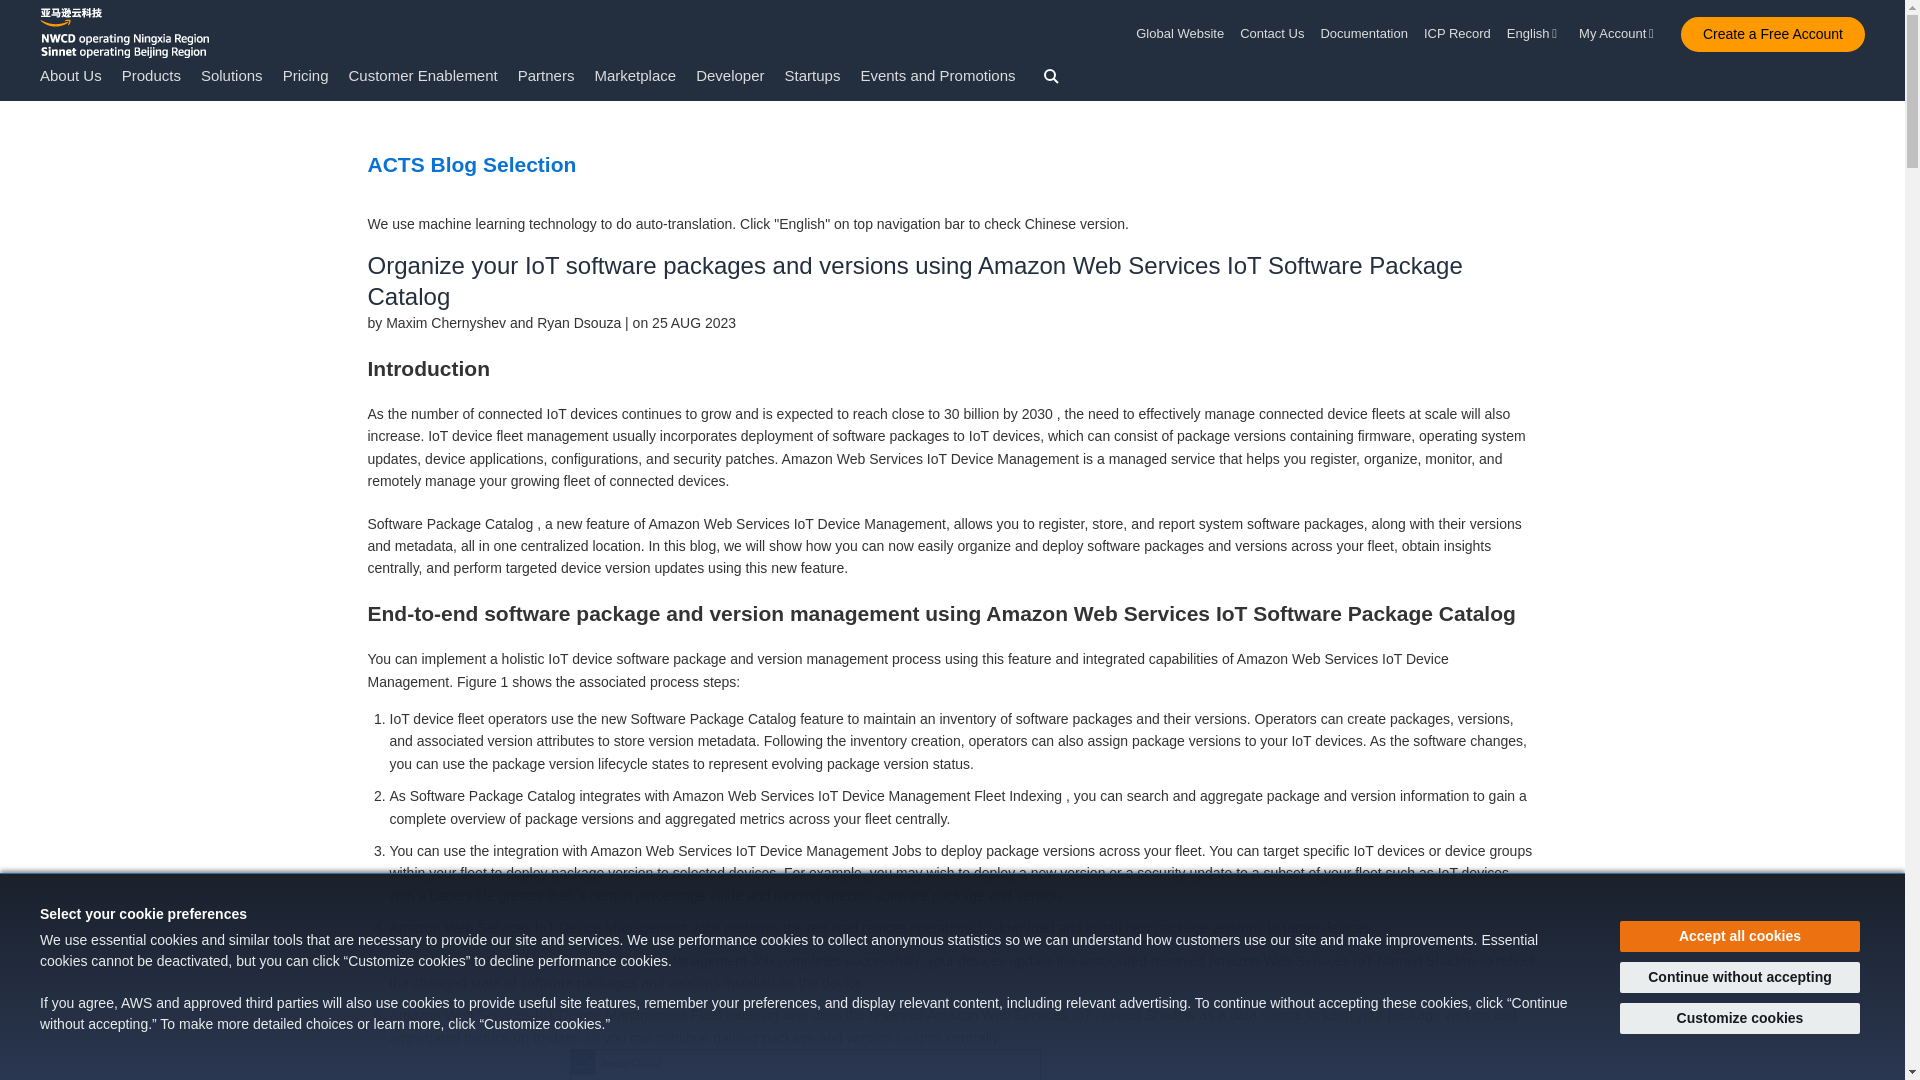 This screenshot has height=1080, width=1920. What do you see at coordinates (232, 75) in the screenshot?
I see `Solutions` at bounding box center [232, 75].